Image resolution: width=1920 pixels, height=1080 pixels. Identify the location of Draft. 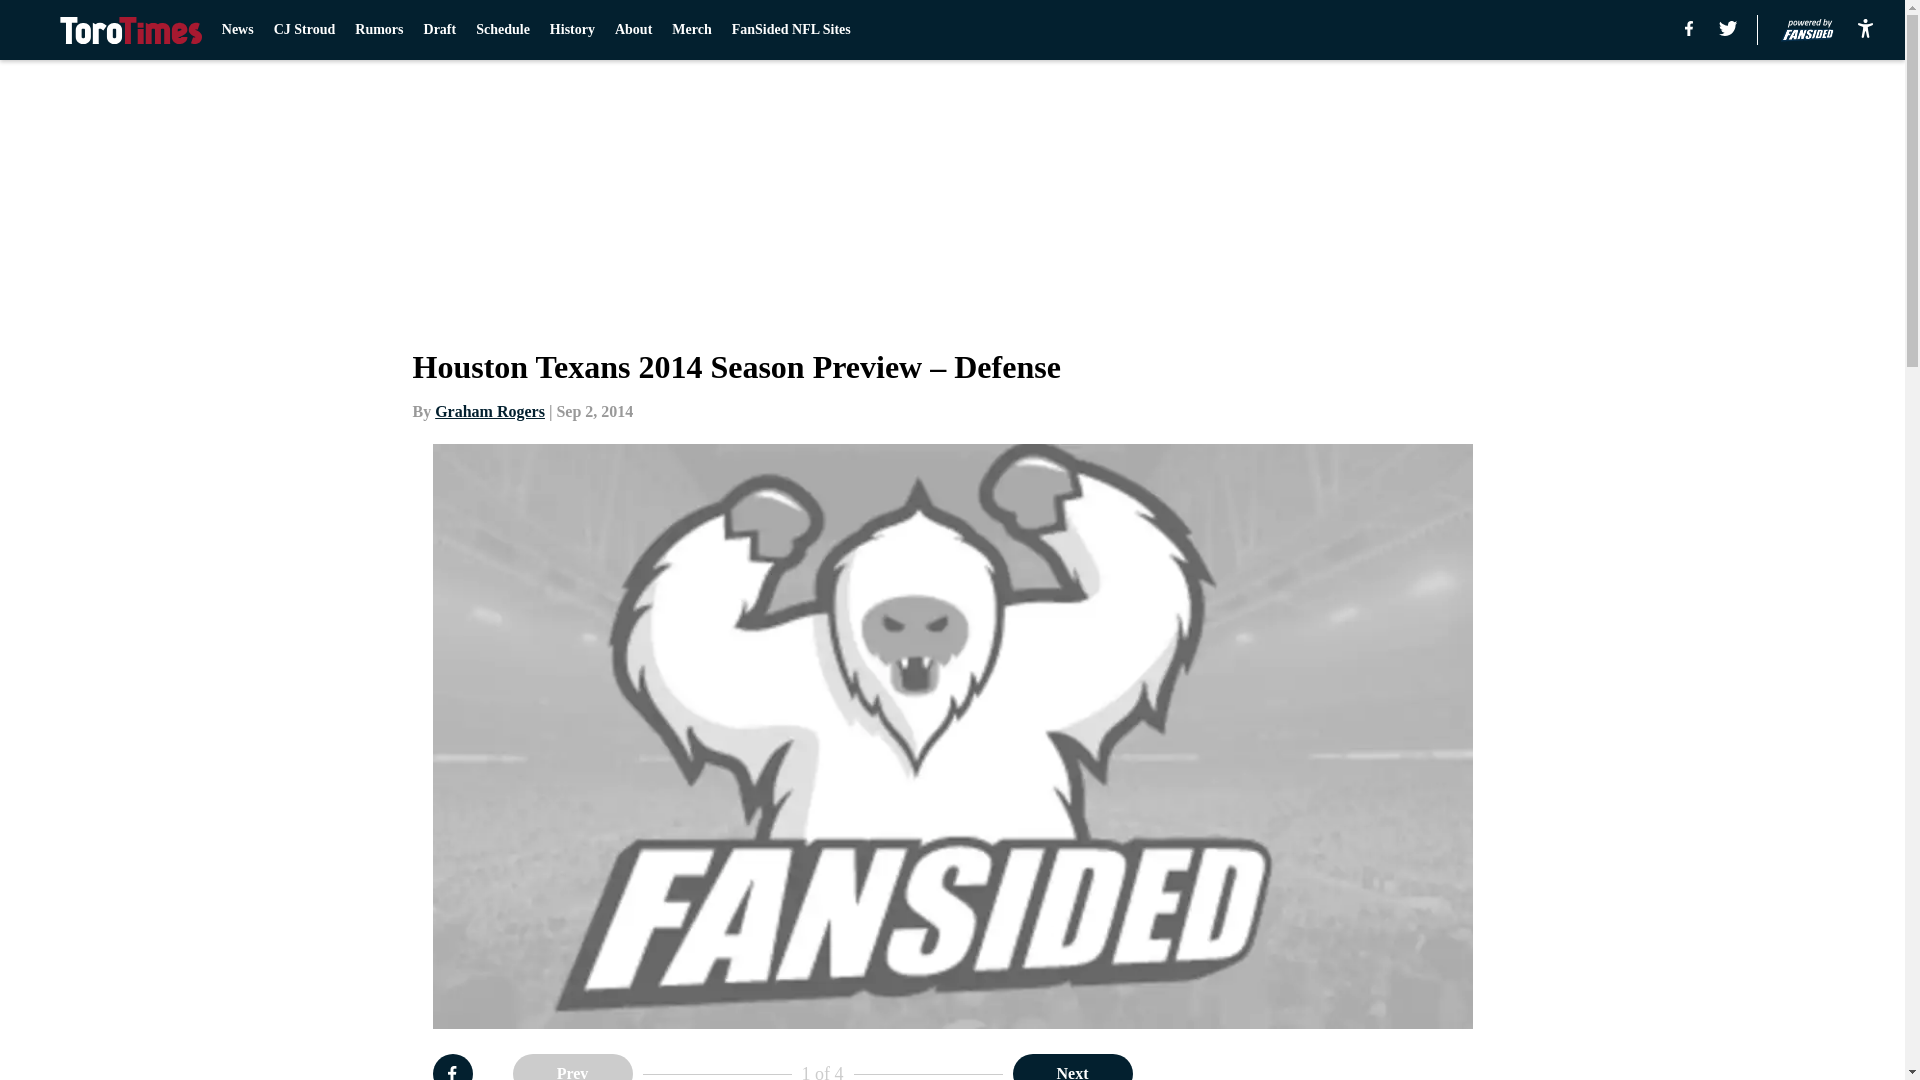
(440, 30).